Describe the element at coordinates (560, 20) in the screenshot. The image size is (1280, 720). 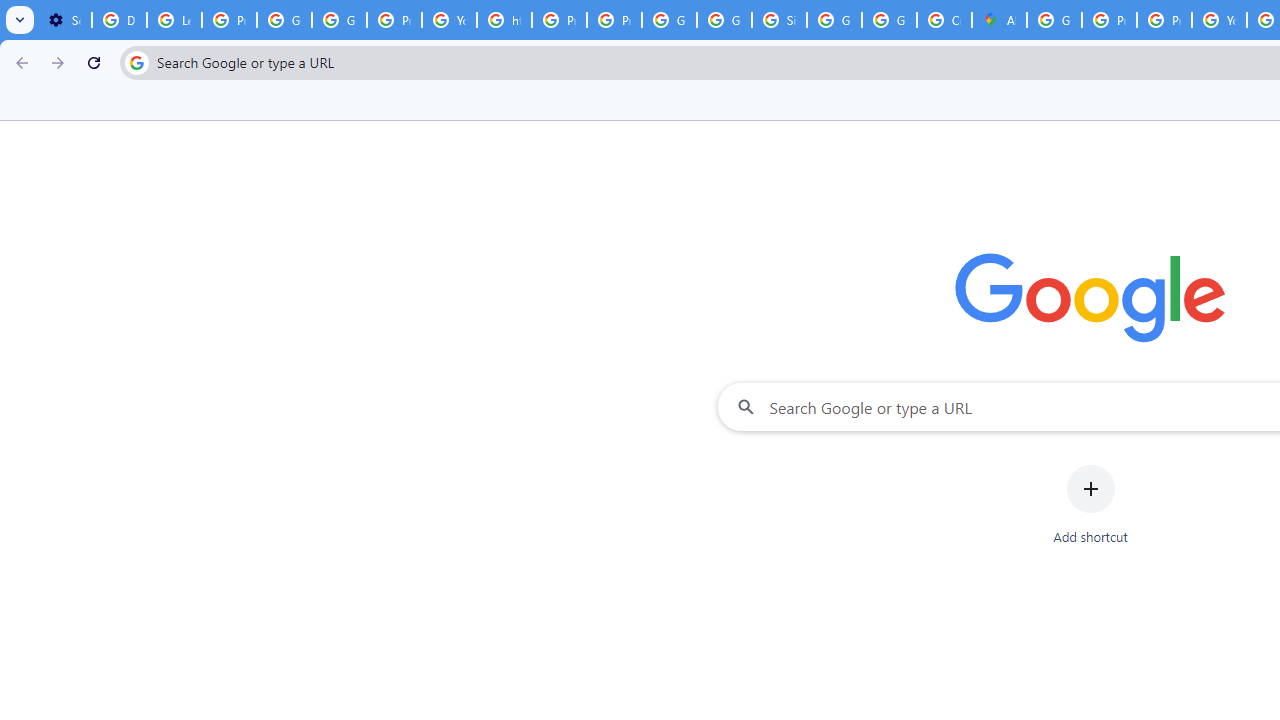
I see `Privacy Help Center - Policies Help` at that location.